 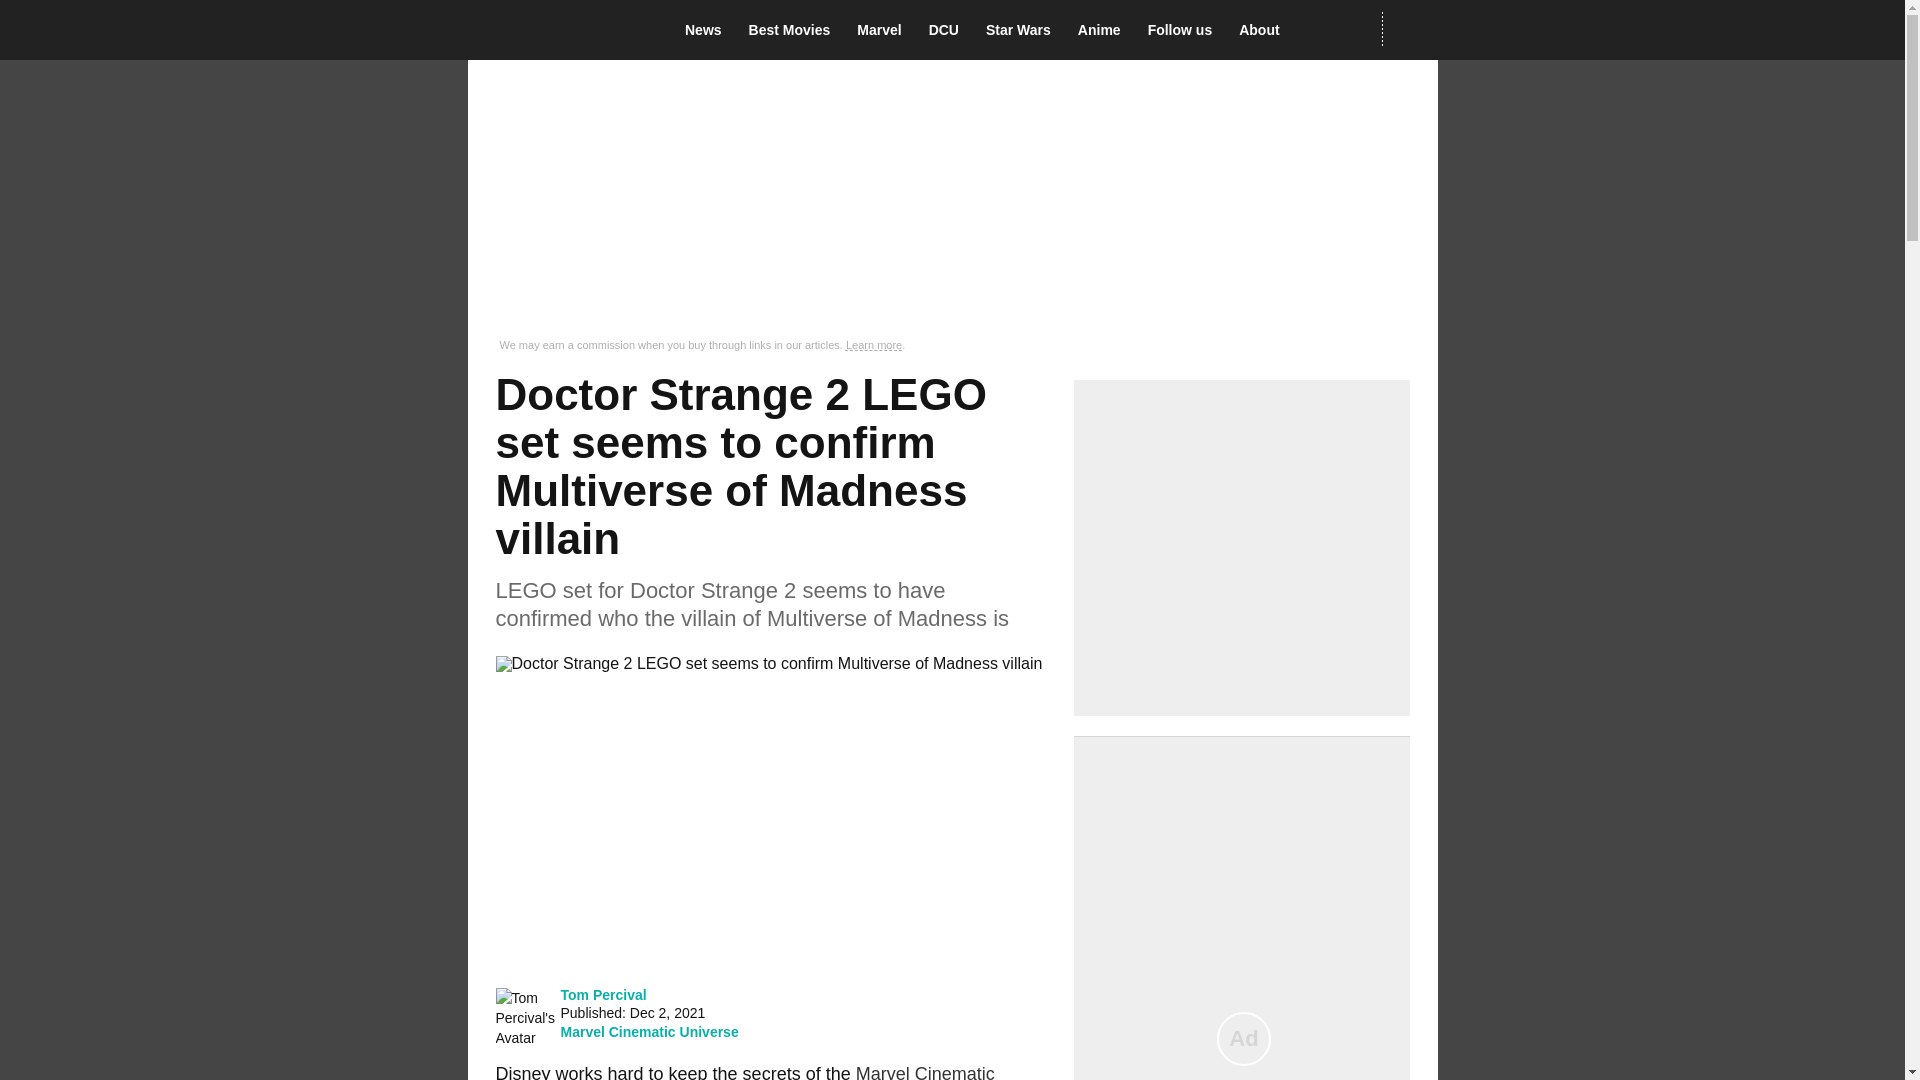 What do you see at coordinates (744, 1072) in the screenshot?
I see `Marvel Cinematic Universe` at bounding box center [744, 1072].